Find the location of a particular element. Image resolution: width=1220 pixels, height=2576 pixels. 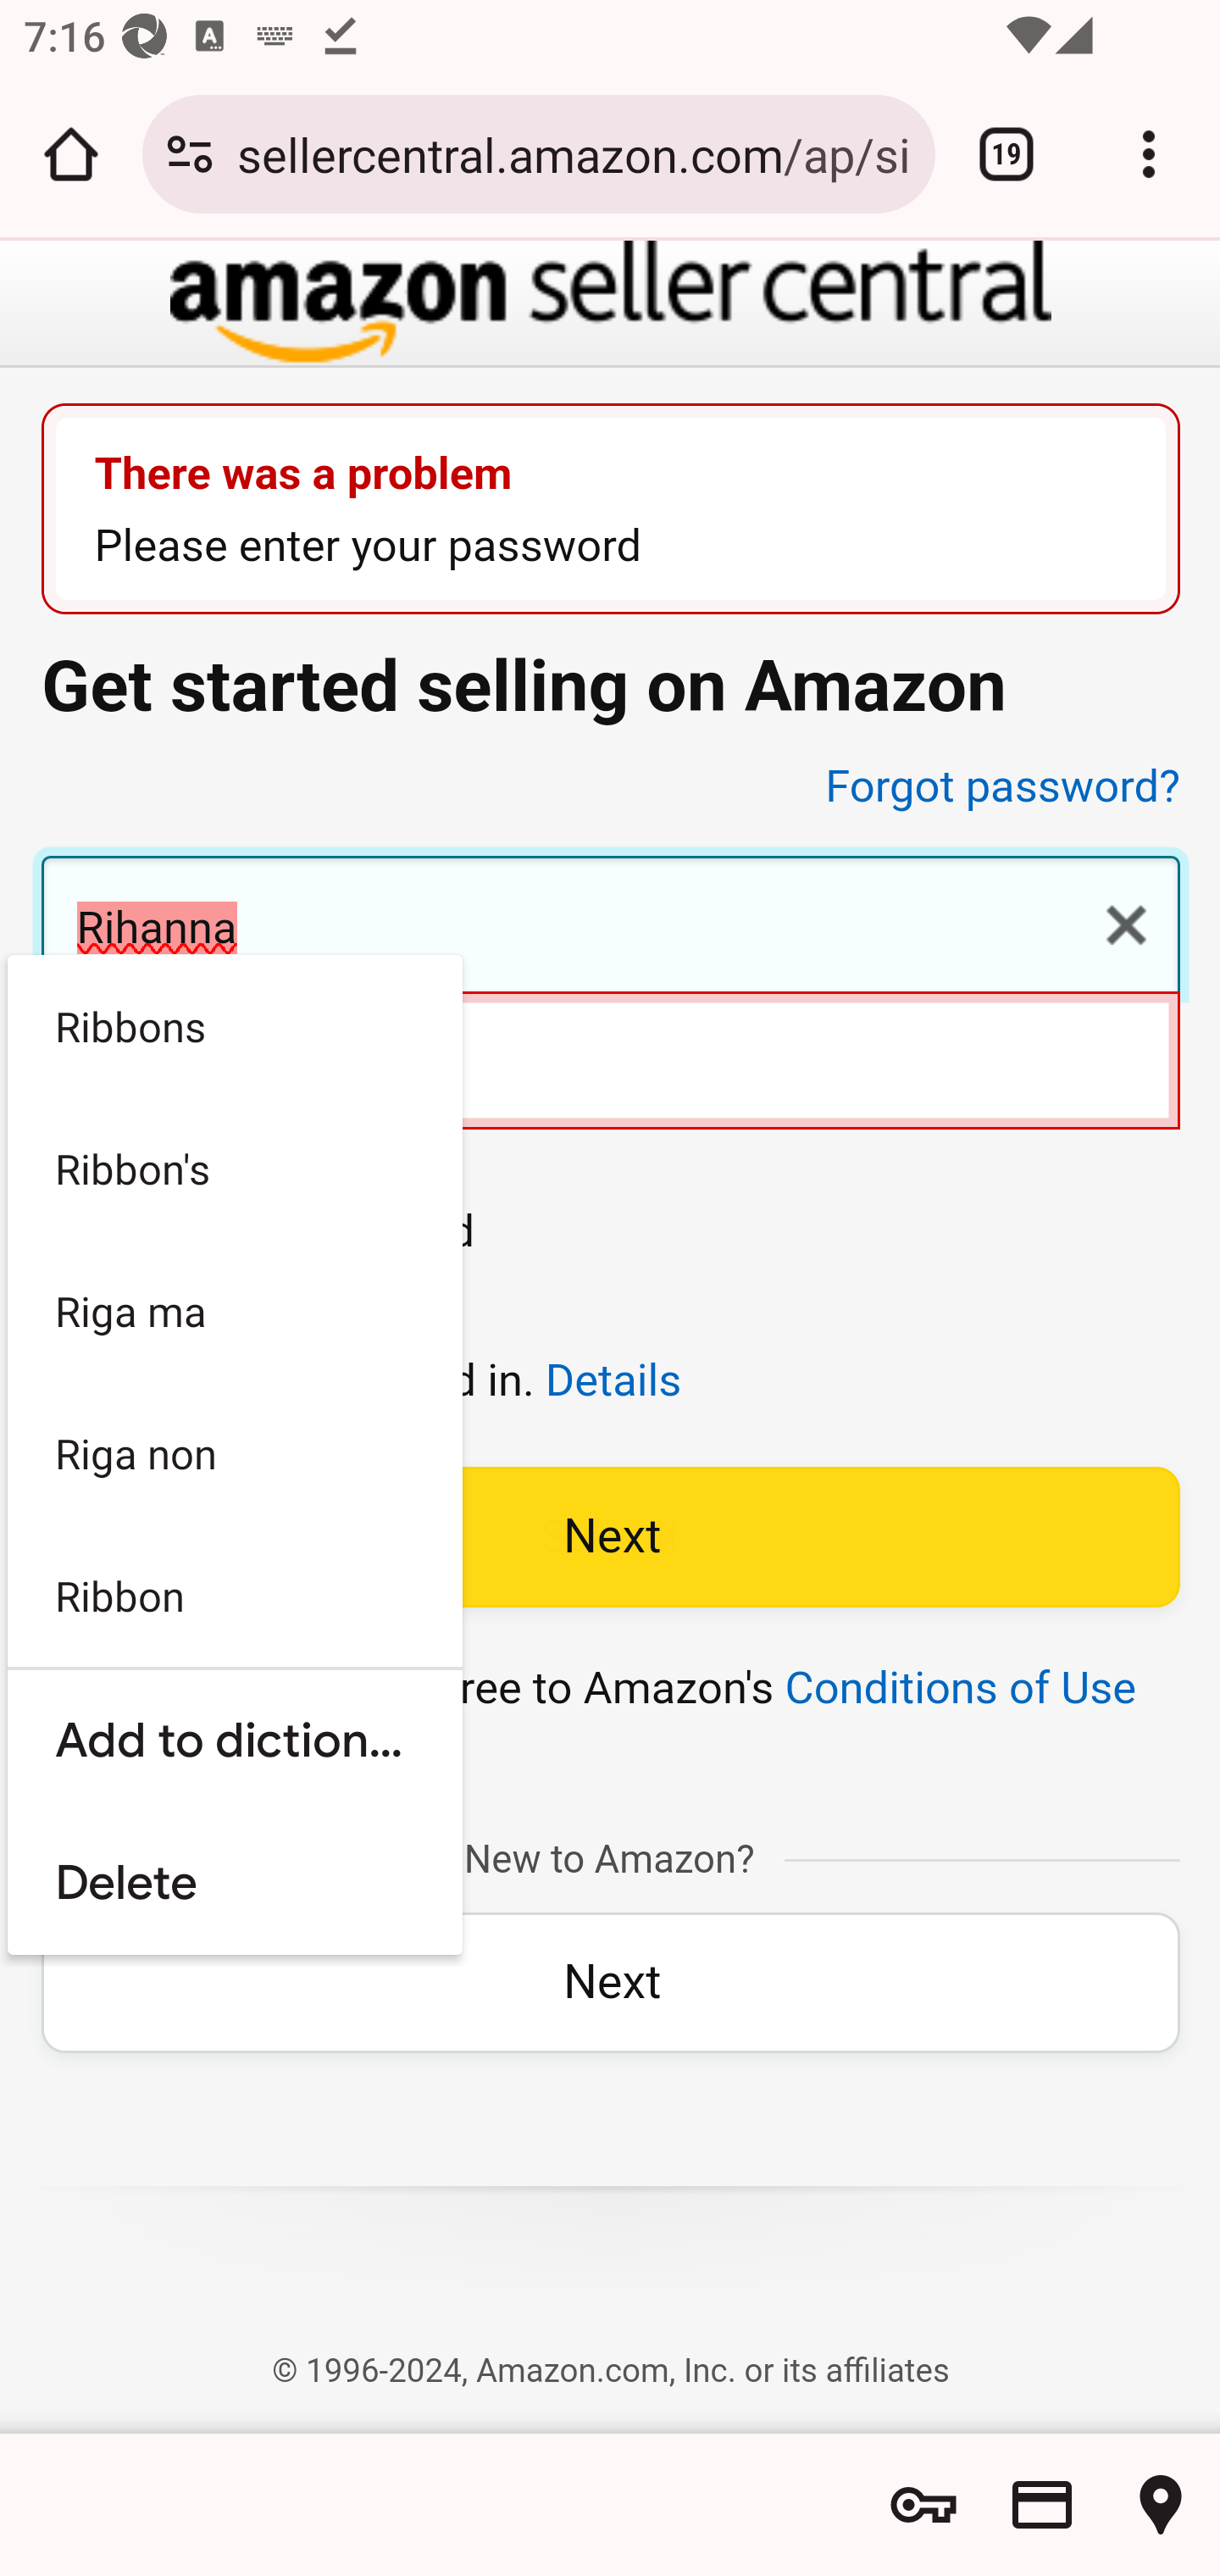

Ribbon's is located at coordinates (234, 1168).